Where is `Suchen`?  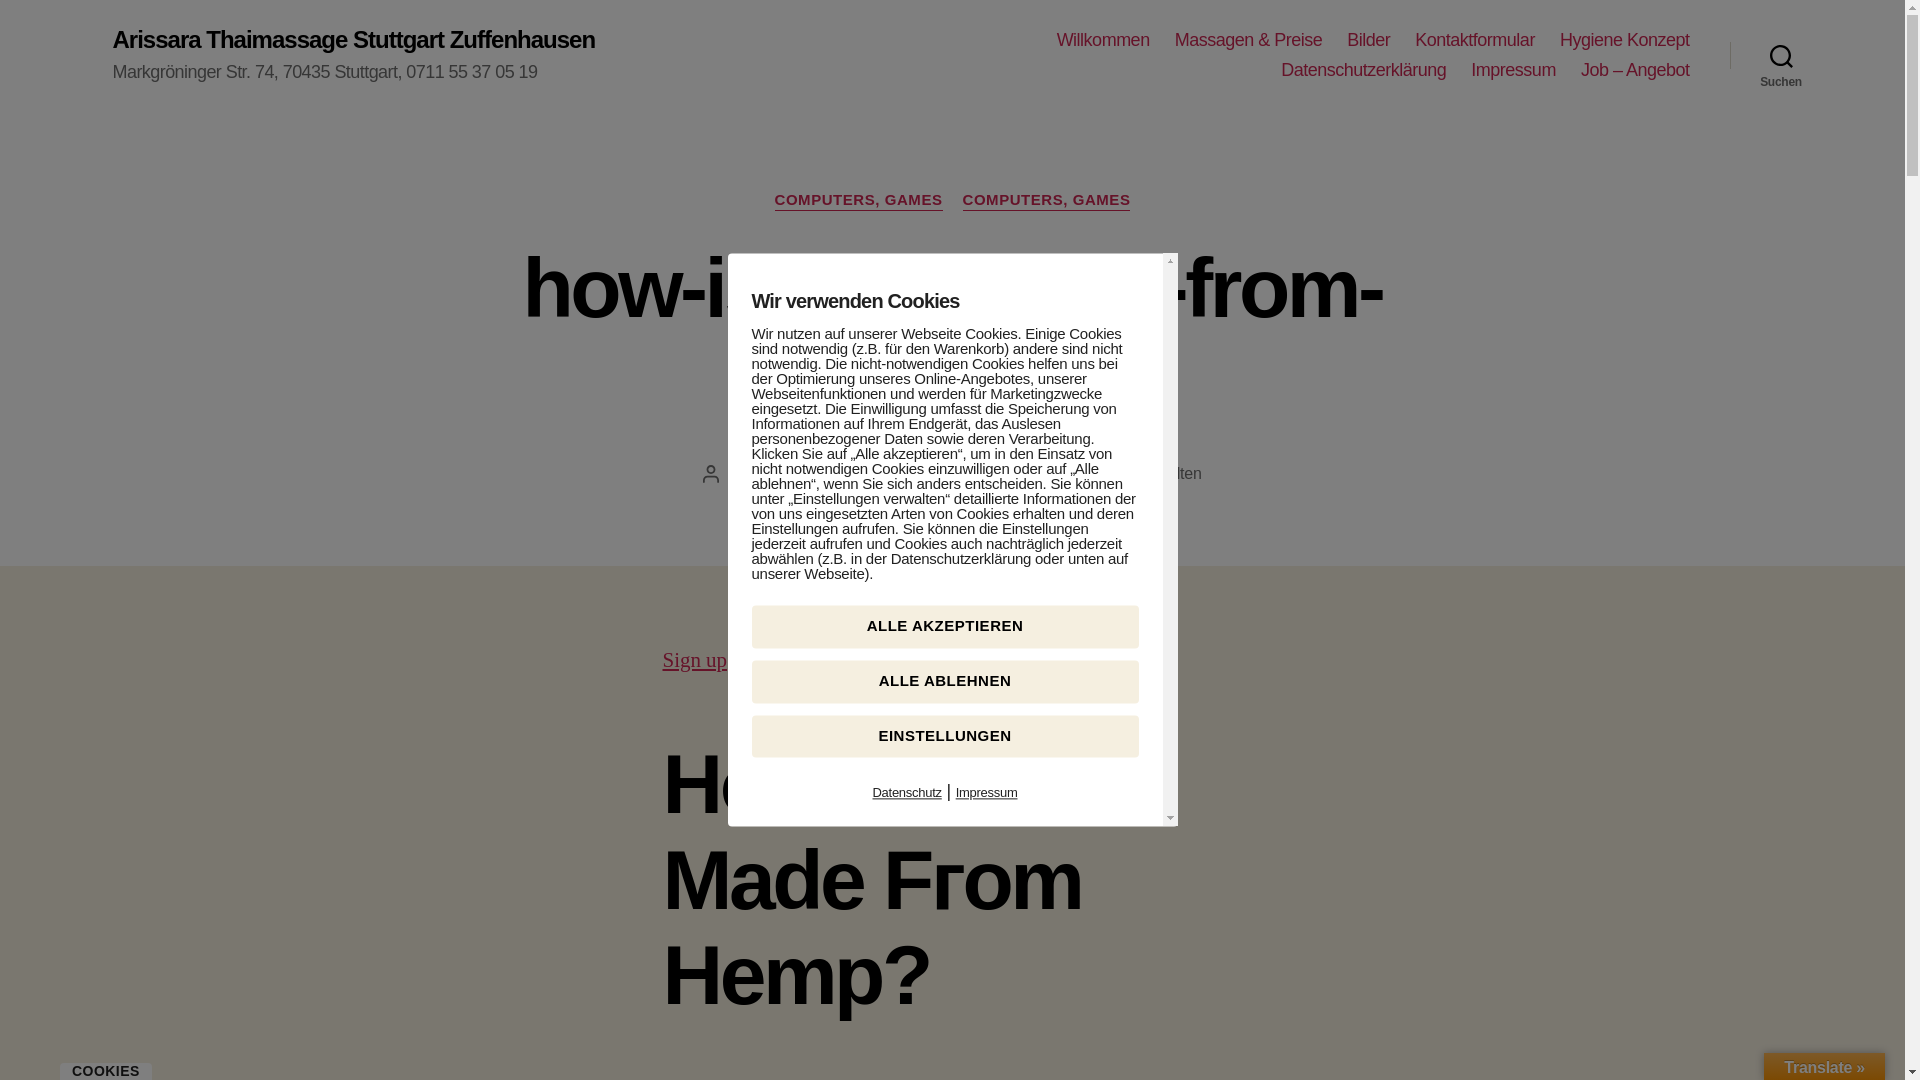
Suchen is located at coordinates (1781, 55).